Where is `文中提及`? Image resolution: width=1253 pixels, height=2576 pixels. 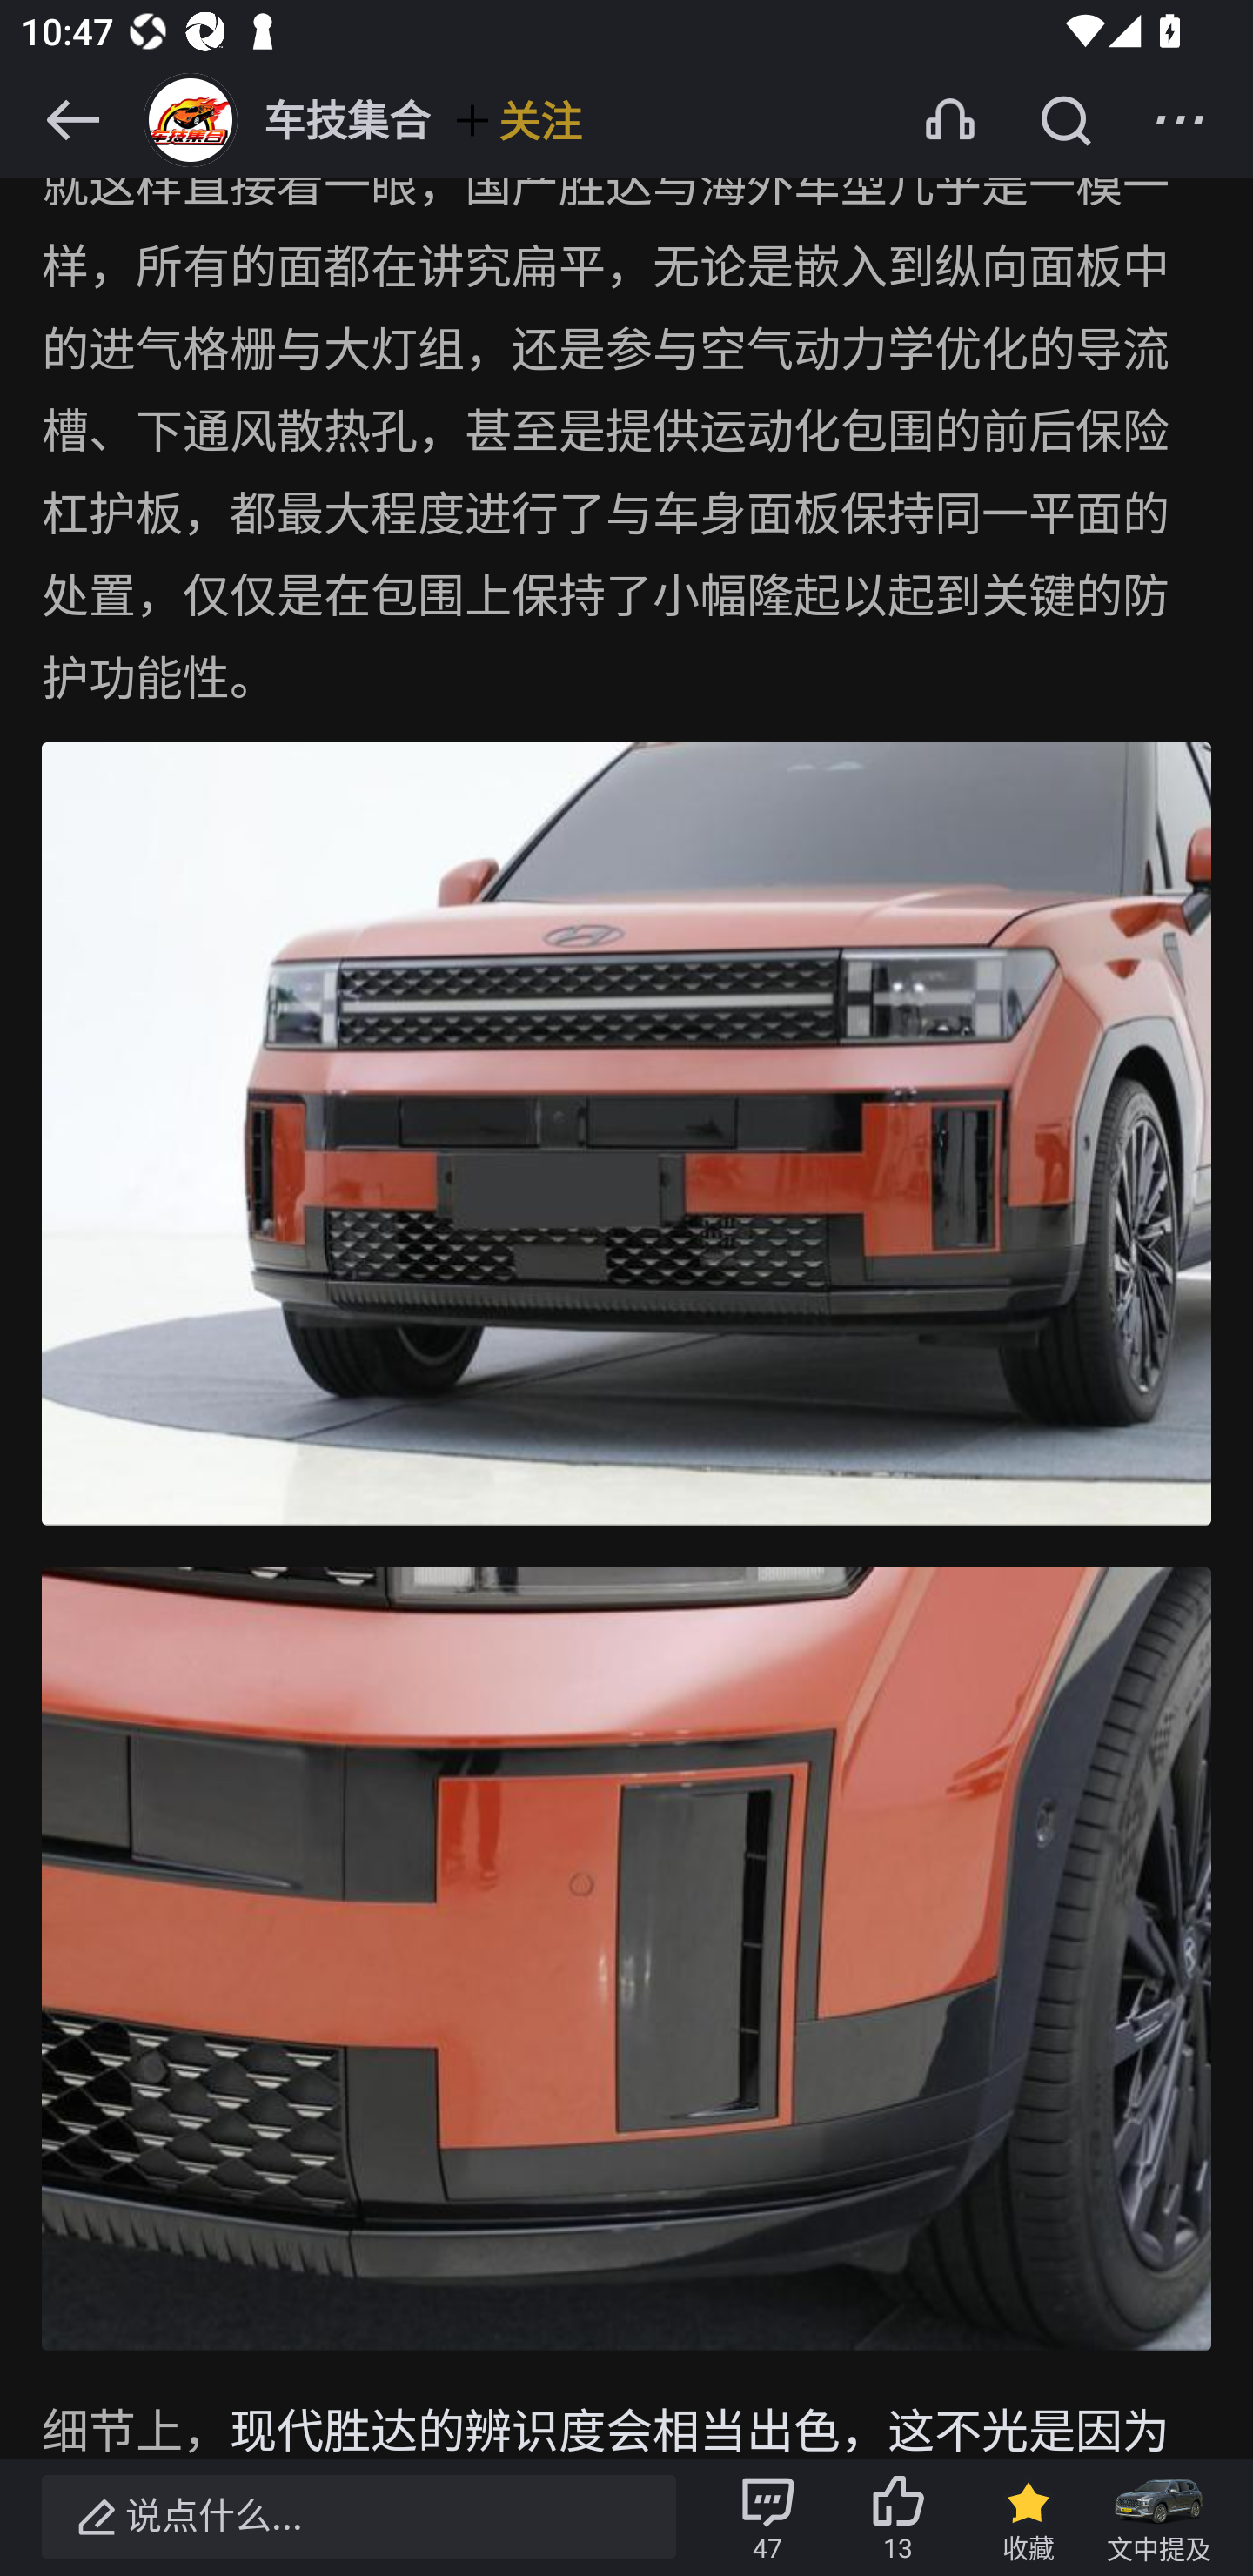
文中提及 is located at coordinates (1159, 2517).